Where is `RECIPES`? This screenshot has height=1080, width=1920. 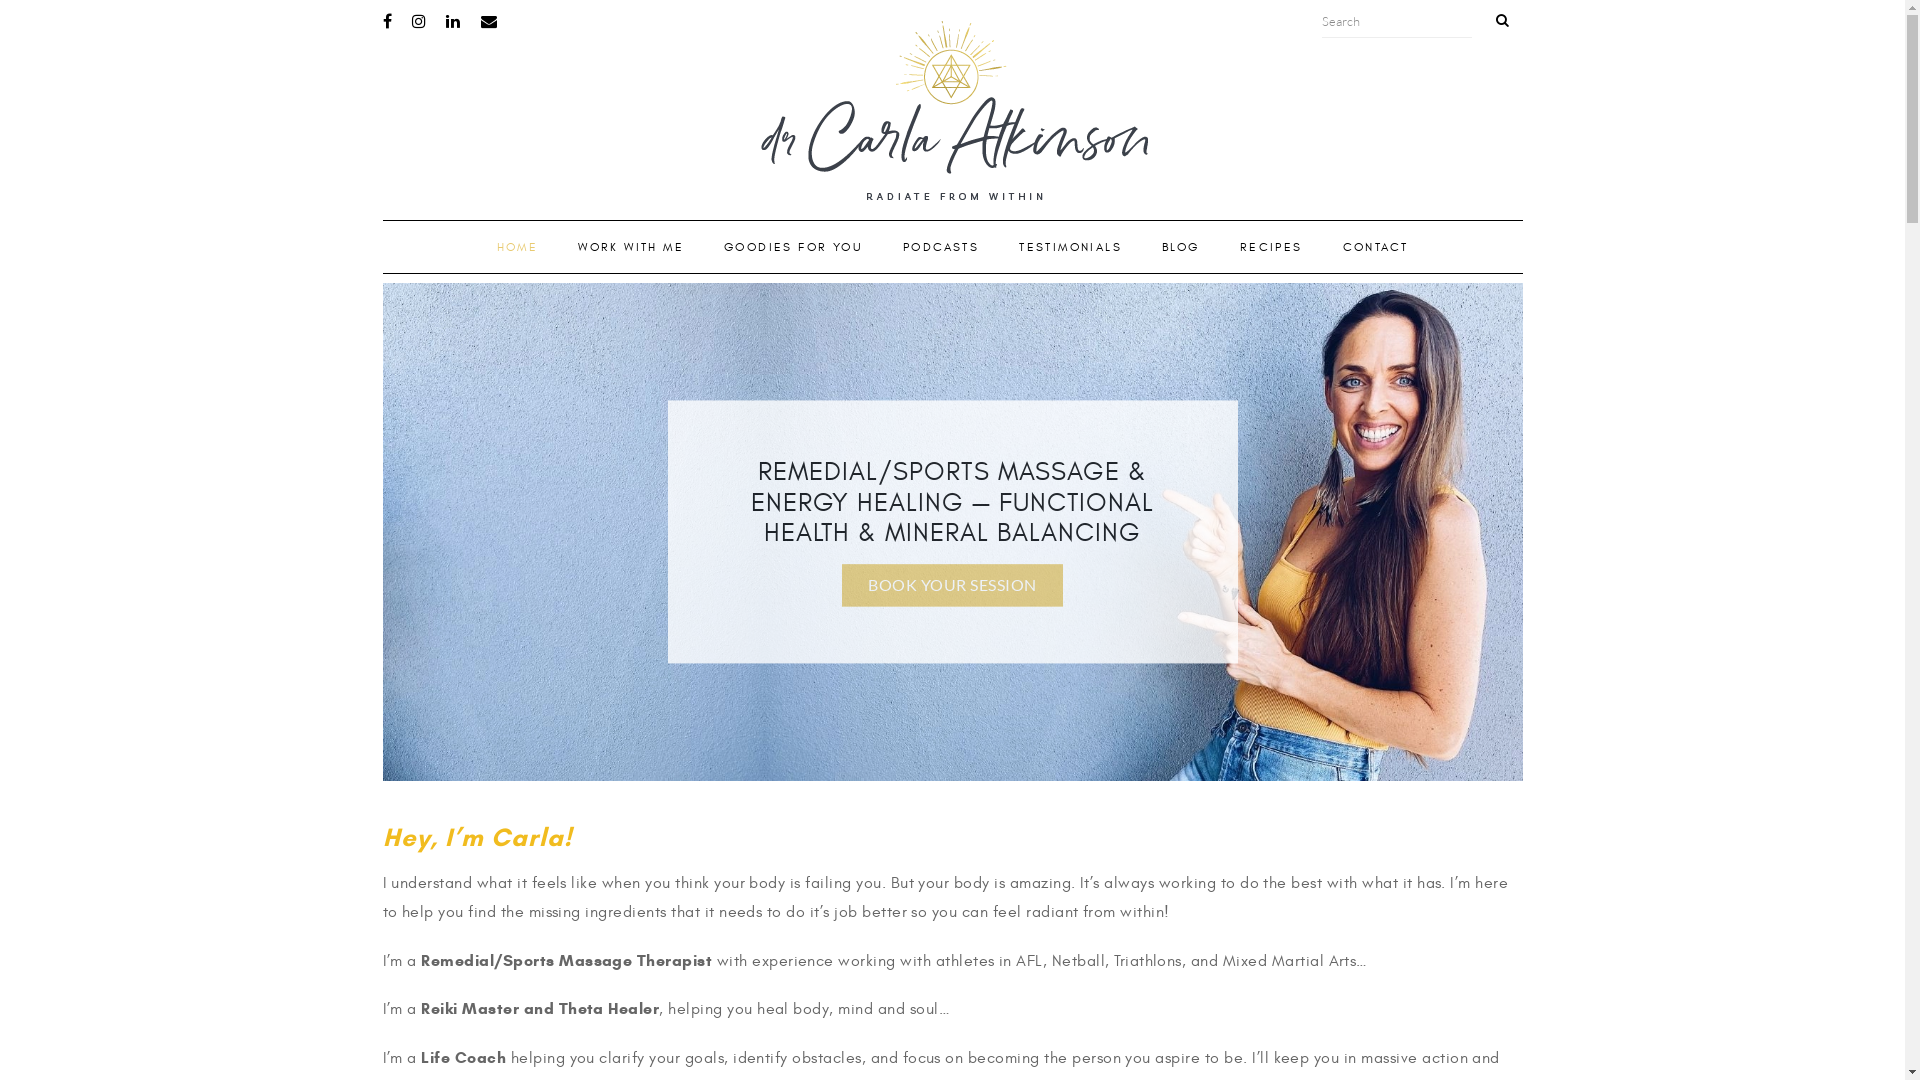
RECIPES is located at coordinates (1272, 247).